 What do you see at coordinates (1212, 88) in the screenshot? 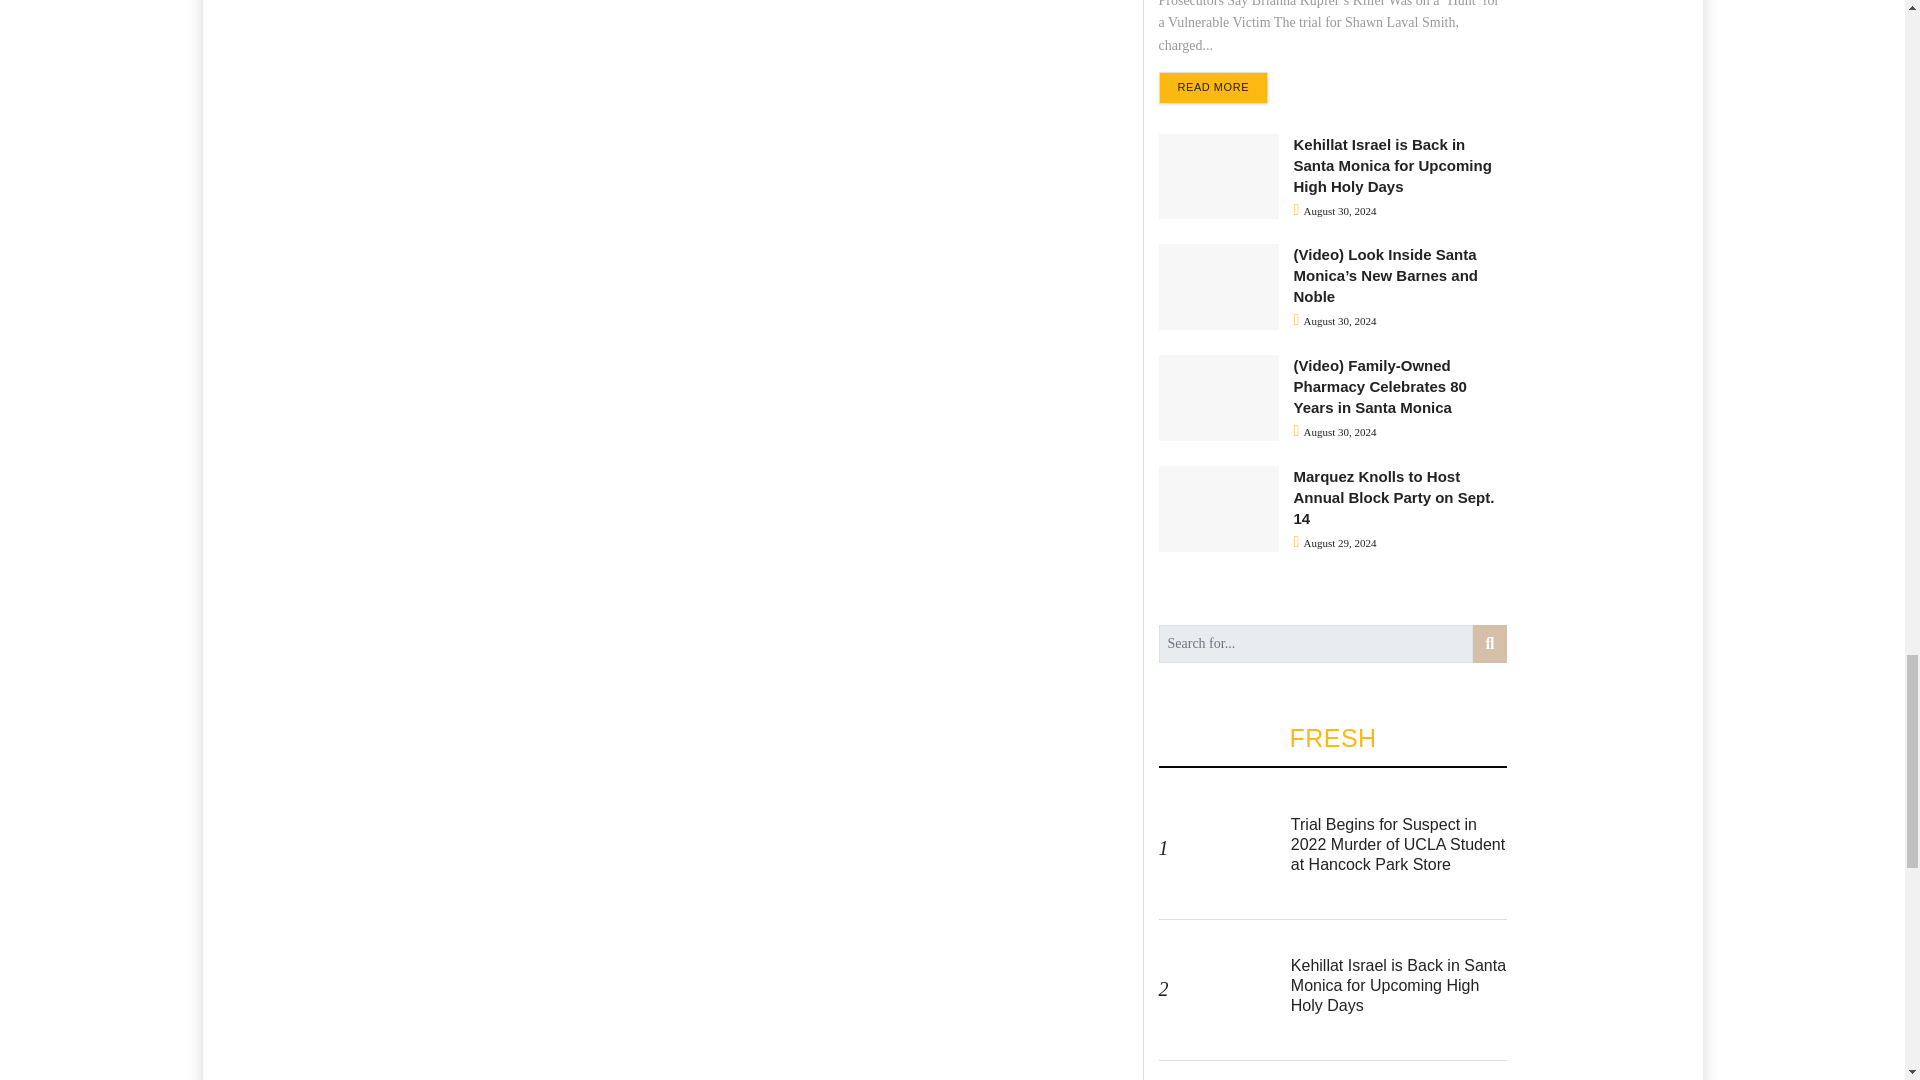
I see `READ MORE` at bounding box center [1212, 88].